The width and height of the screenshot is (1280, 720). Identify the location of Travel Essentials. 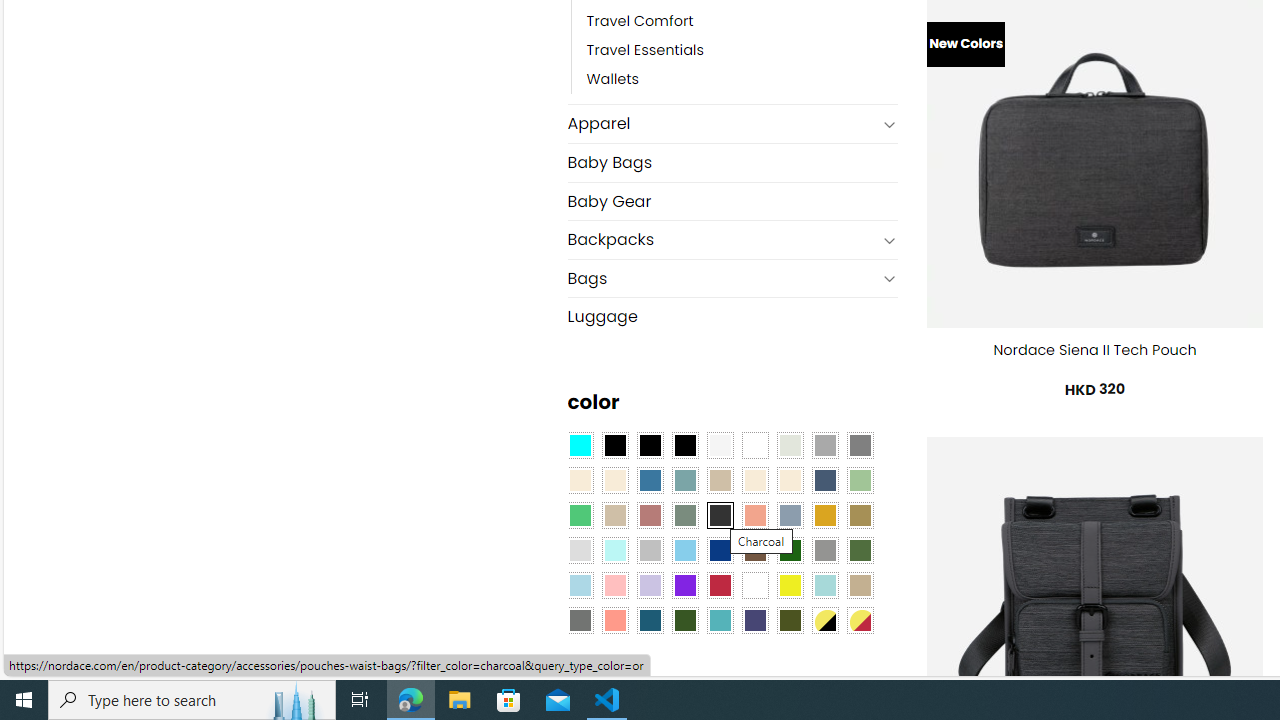
(742, 51).